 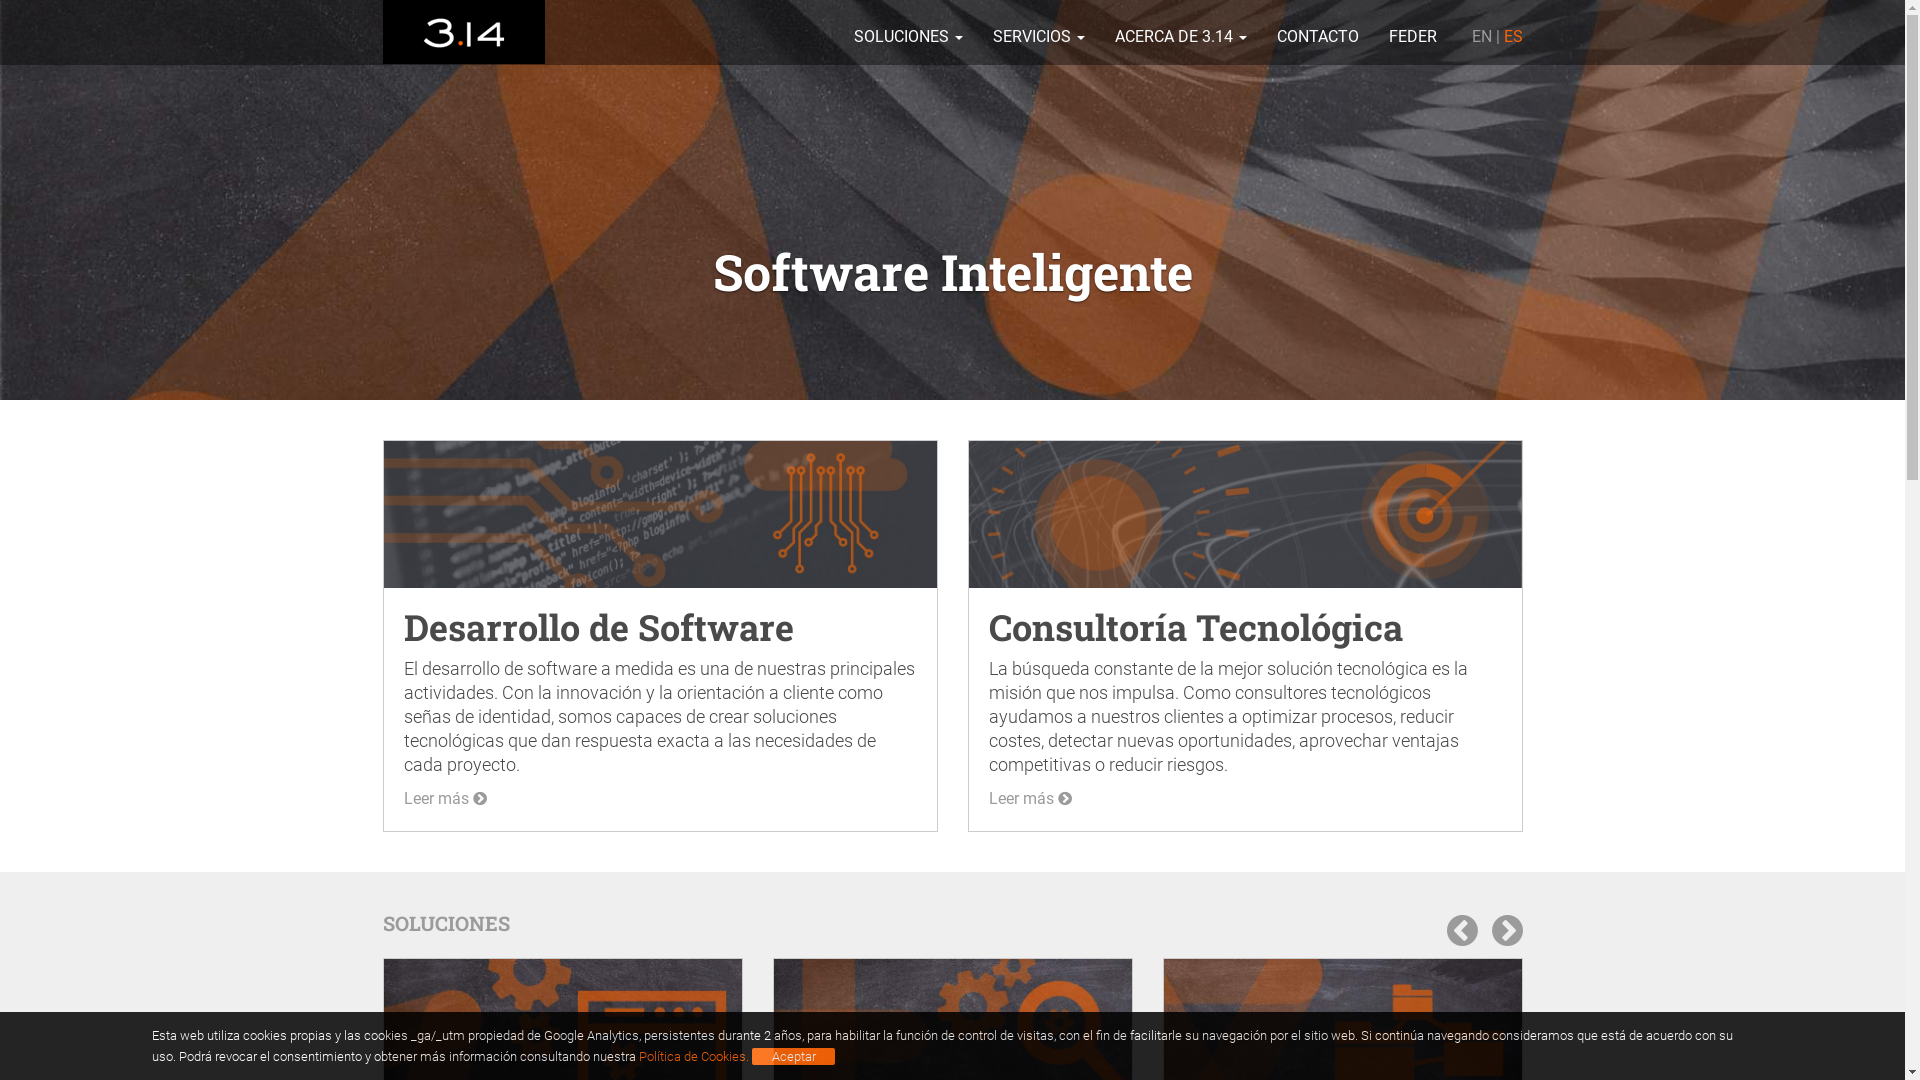 I want to click on EN, so click(x=1482, y=36).